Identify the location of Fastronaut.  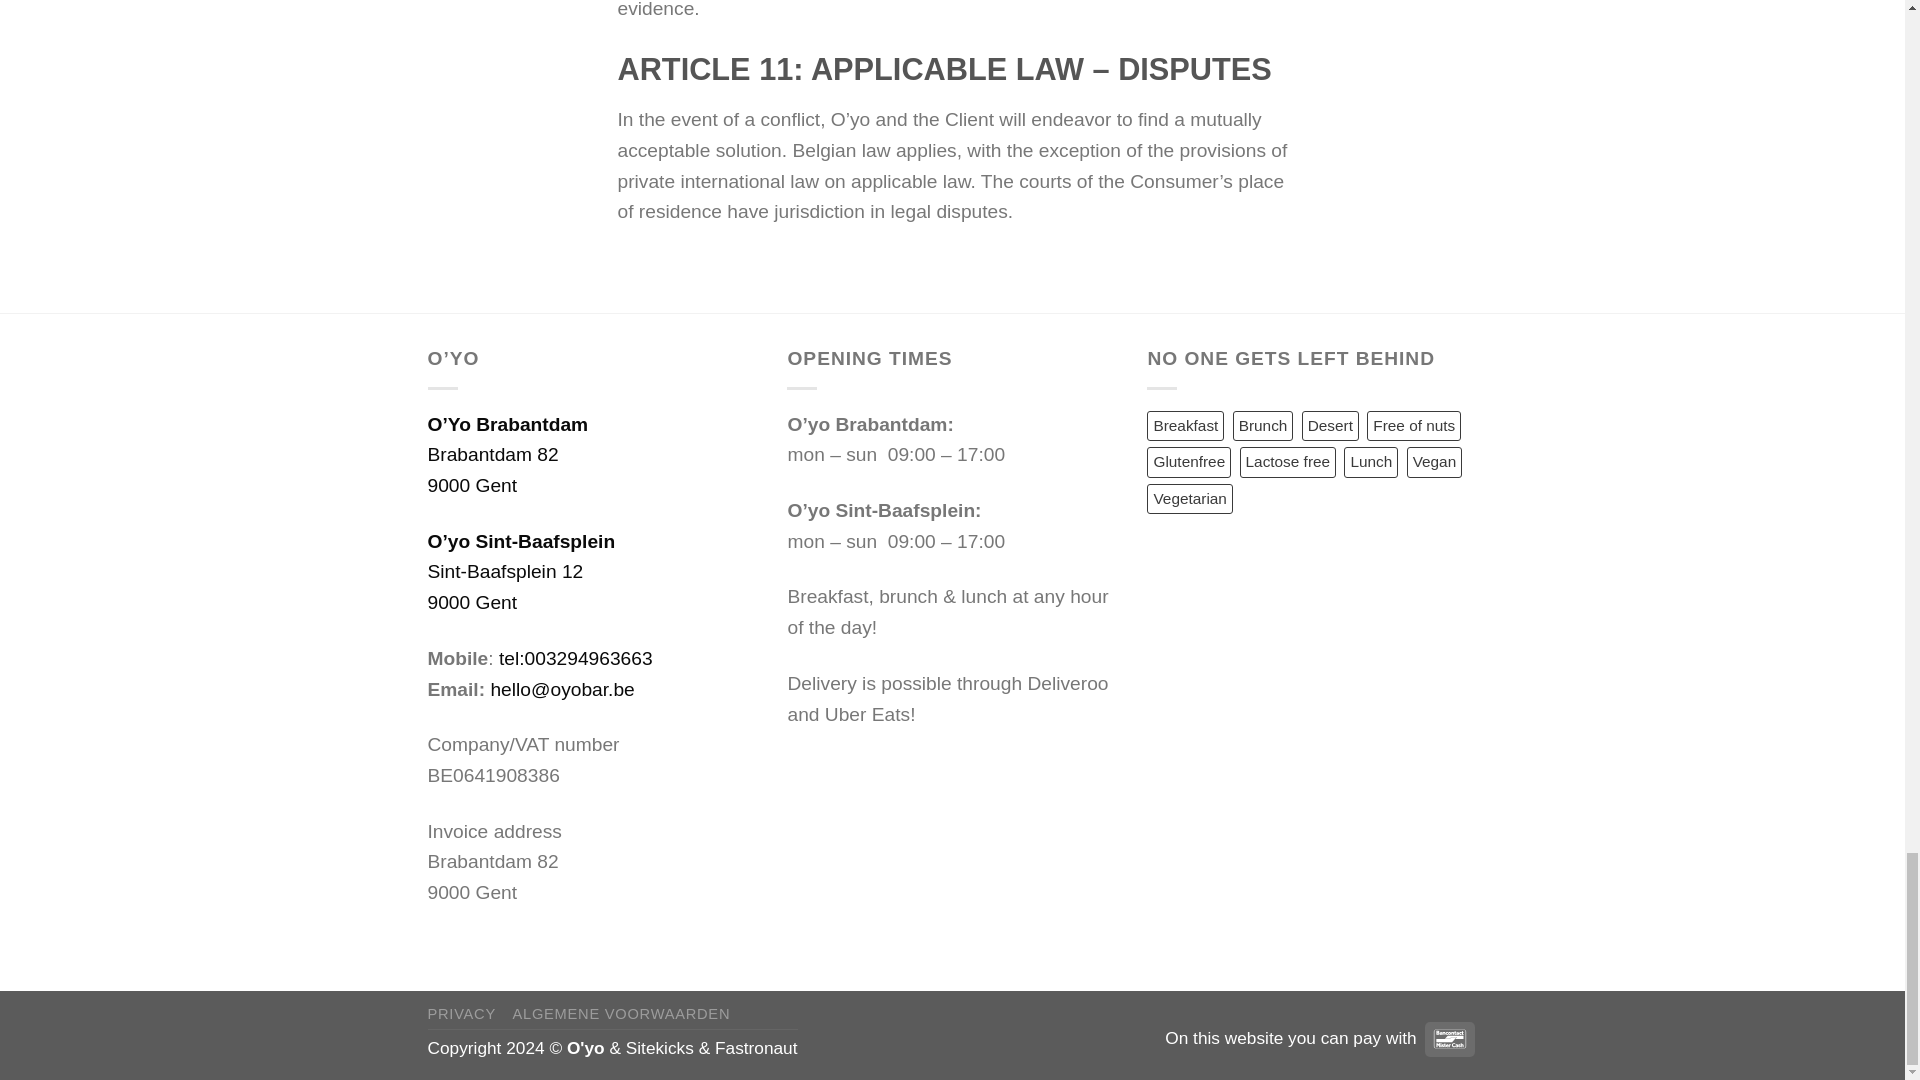
(756, 1048).